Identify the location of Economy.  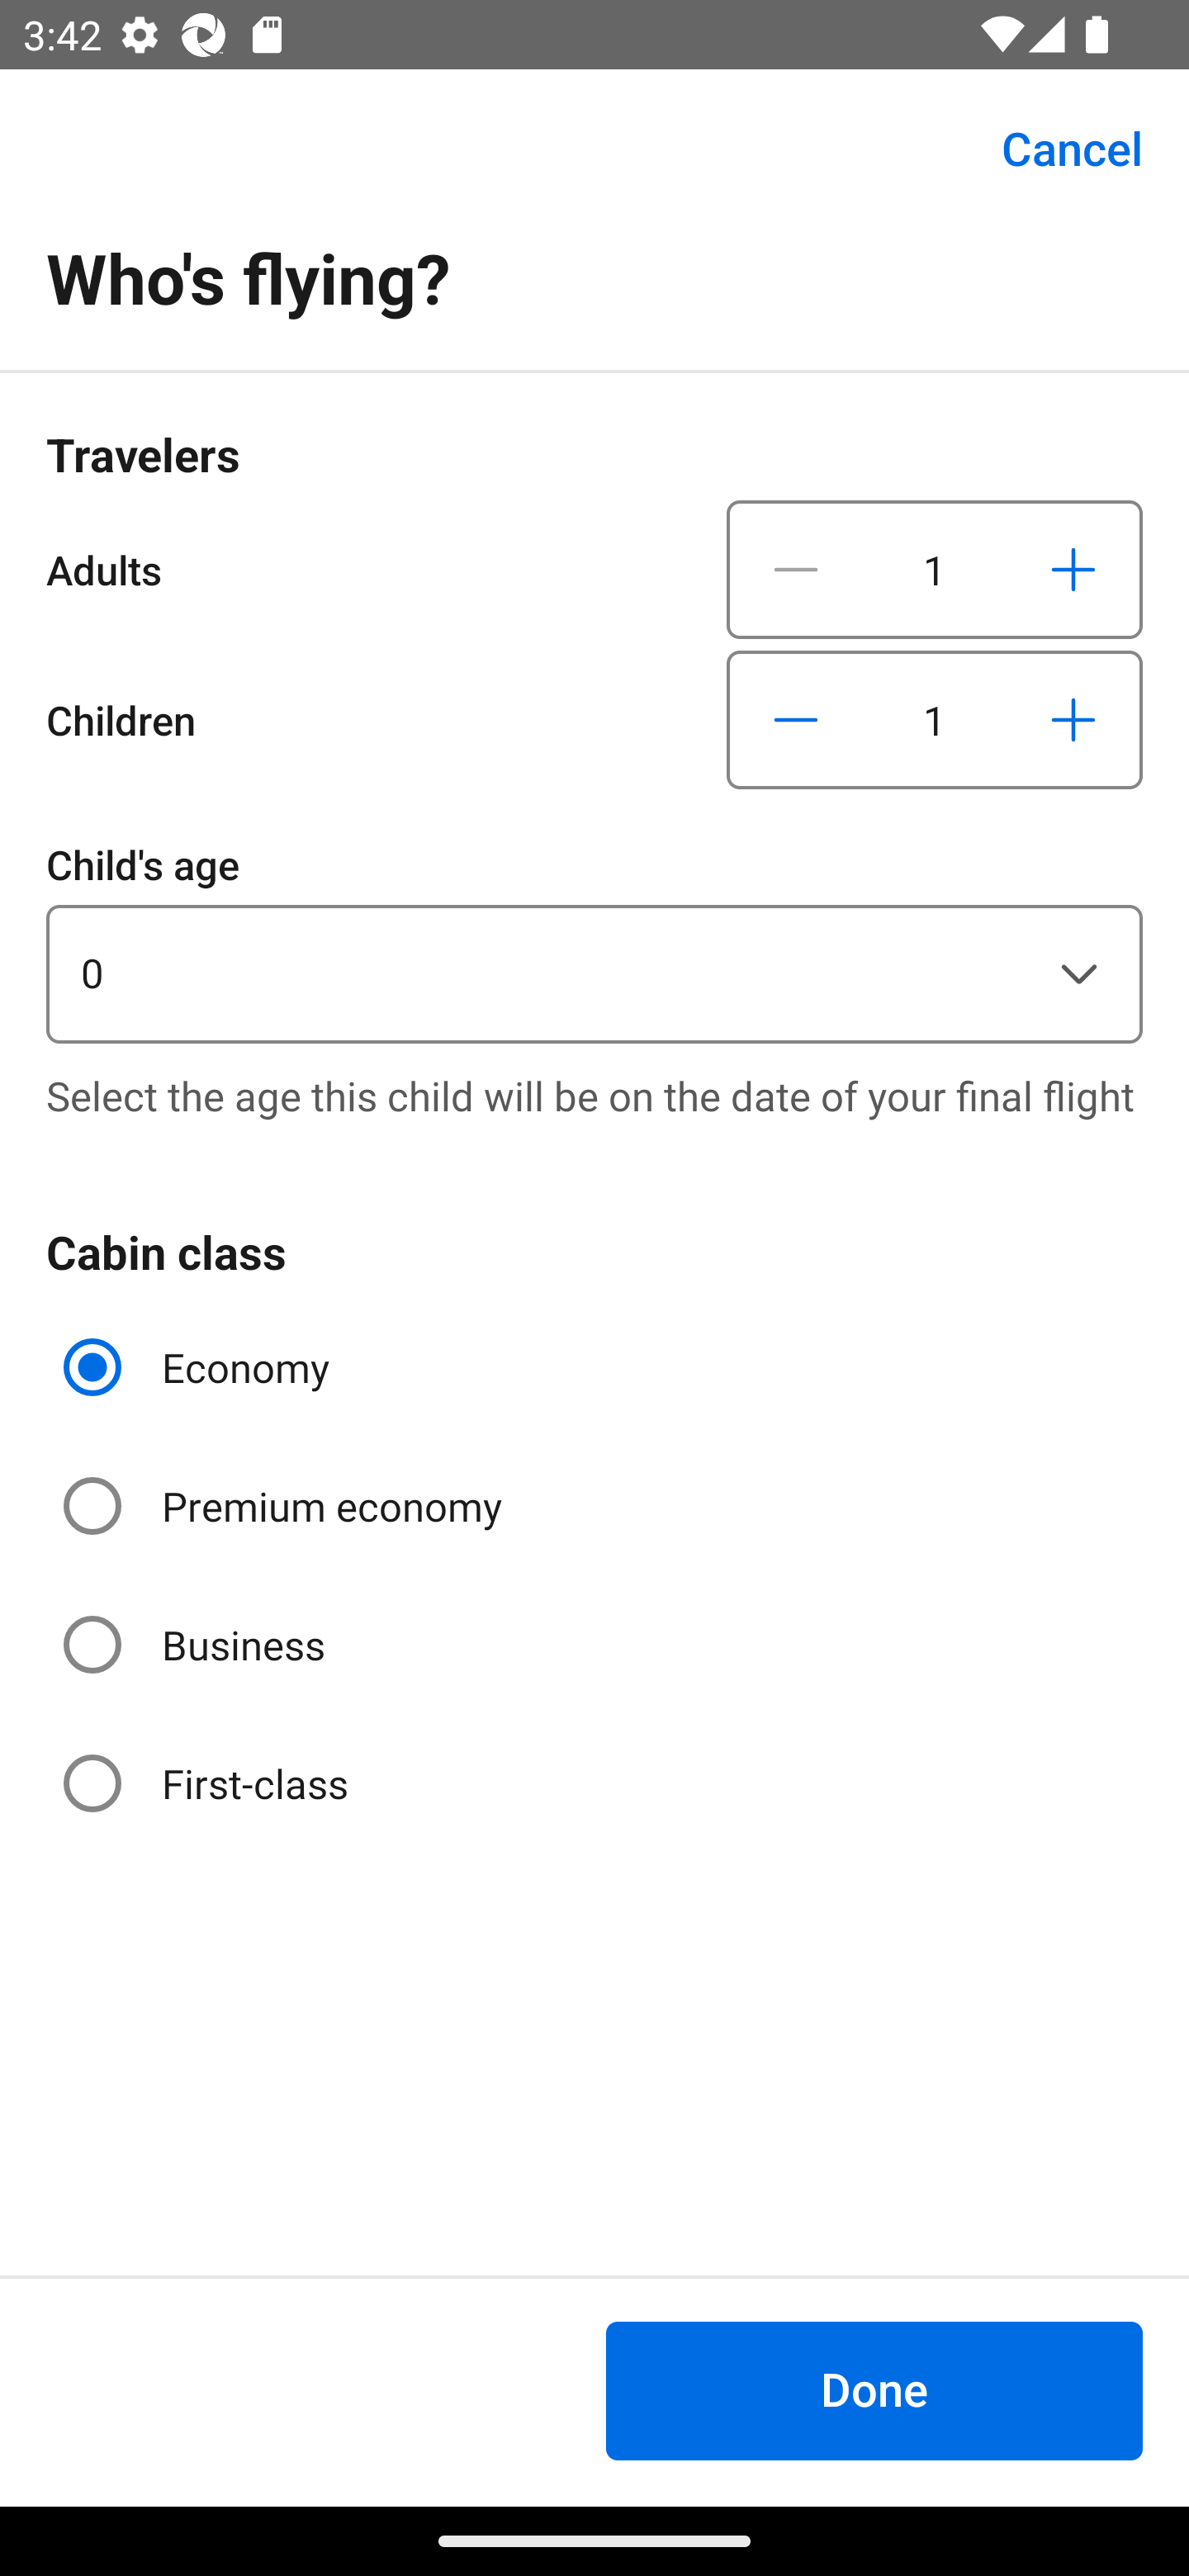
(200, 1367).